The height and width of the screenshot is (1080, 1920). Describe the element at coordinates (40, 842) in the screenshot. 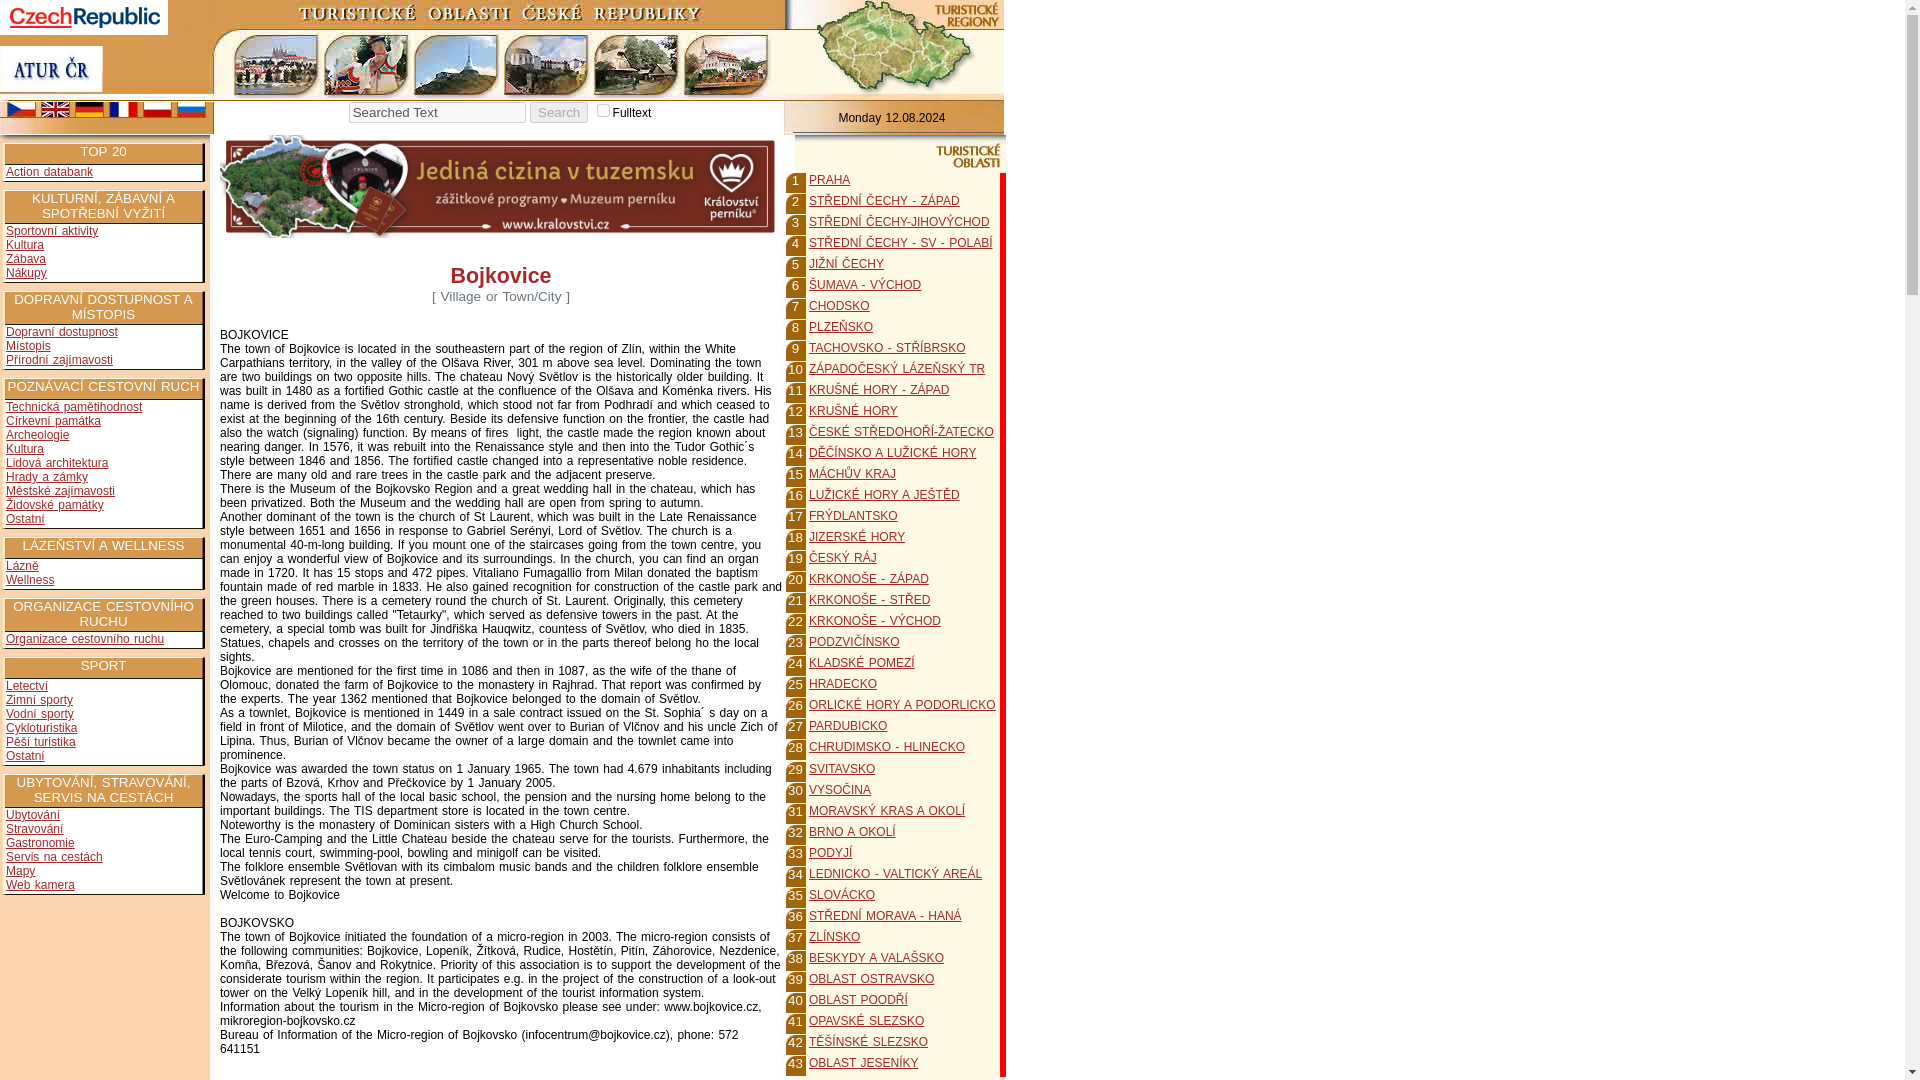

I see `Gastronomie` at that location.